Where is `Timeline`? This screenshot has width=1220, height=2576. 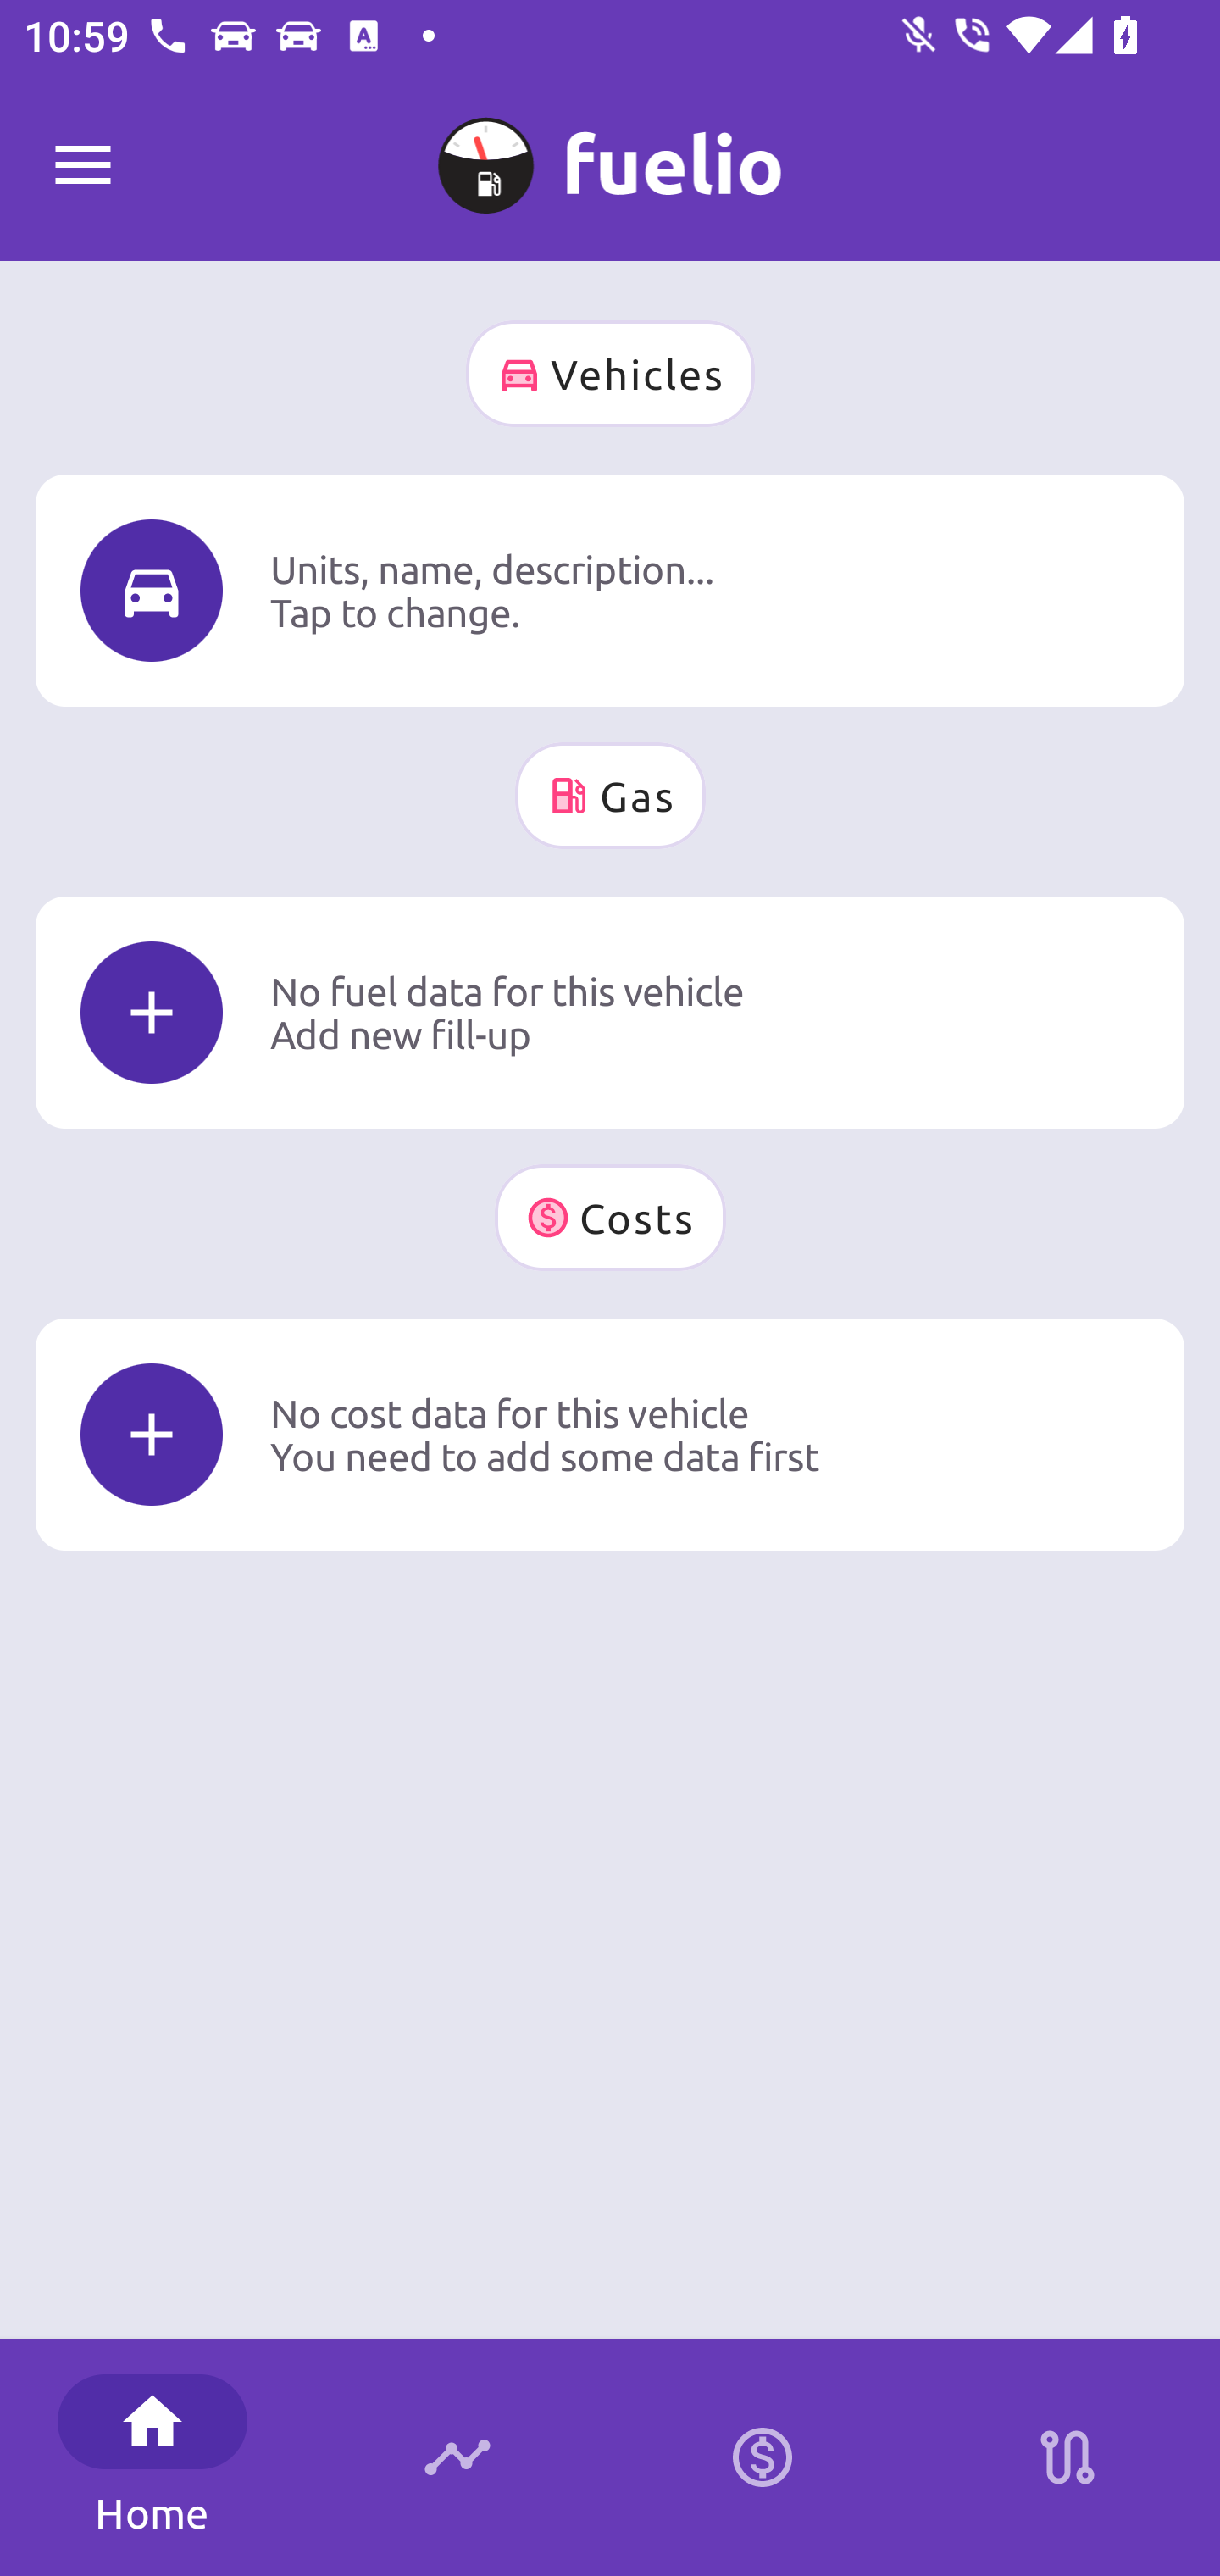
Timeline is located at coordinates (457, 2457).